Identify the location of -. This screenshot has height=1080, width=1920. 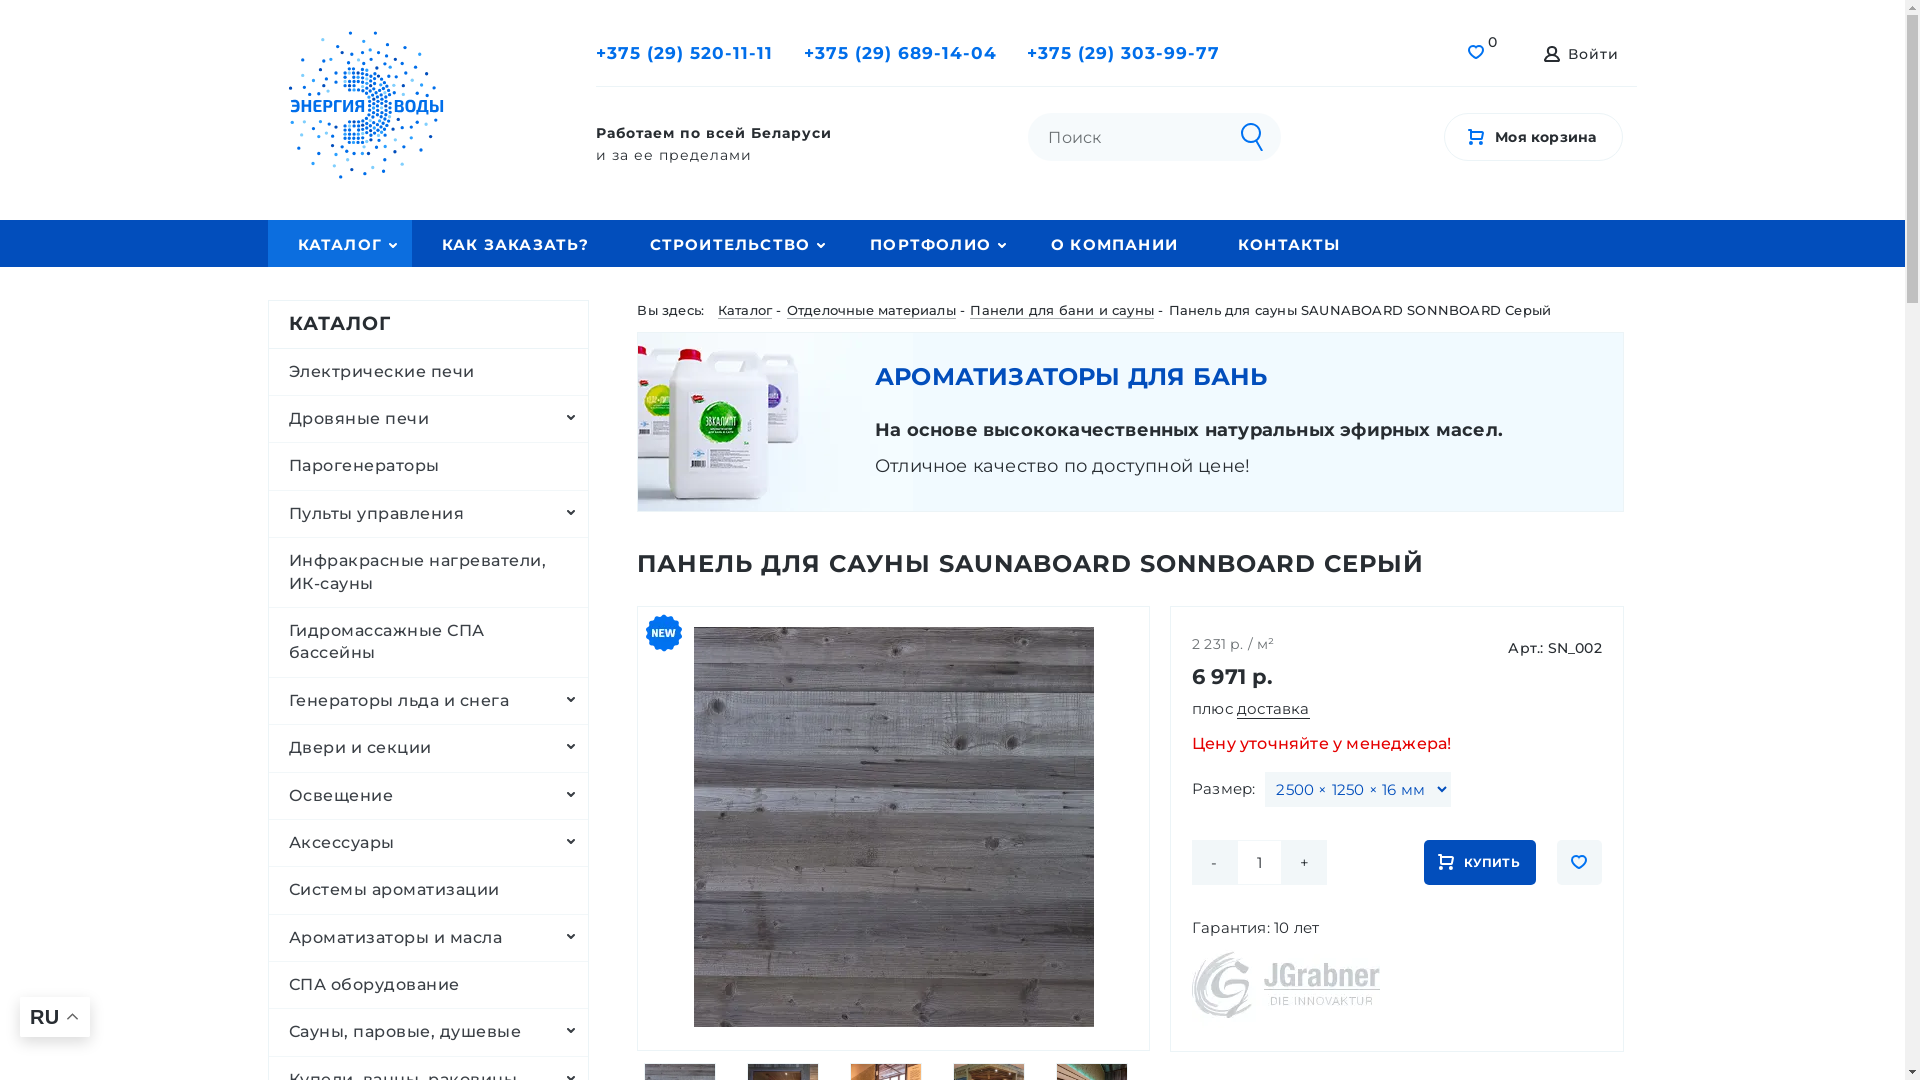
(1214, 862).